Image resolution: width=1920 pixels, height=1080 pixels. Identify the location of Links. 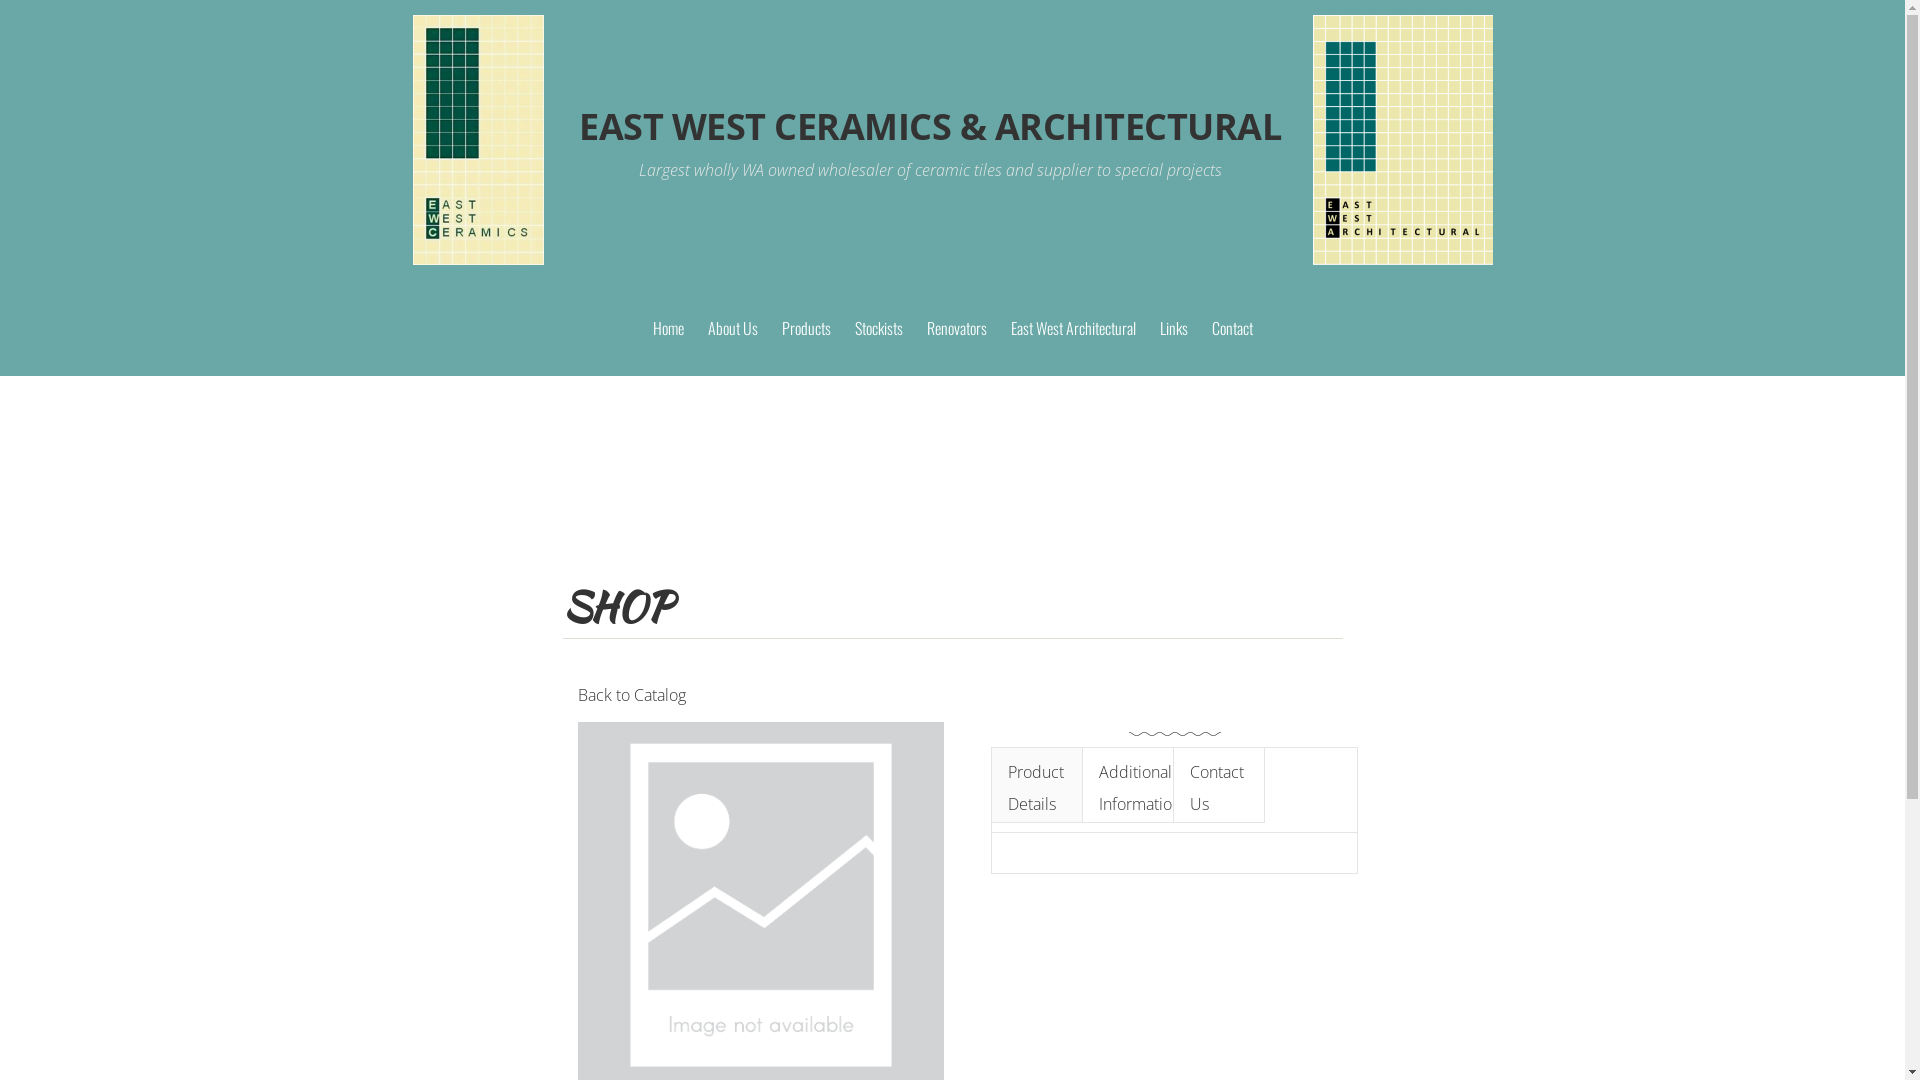
(1174, 328).